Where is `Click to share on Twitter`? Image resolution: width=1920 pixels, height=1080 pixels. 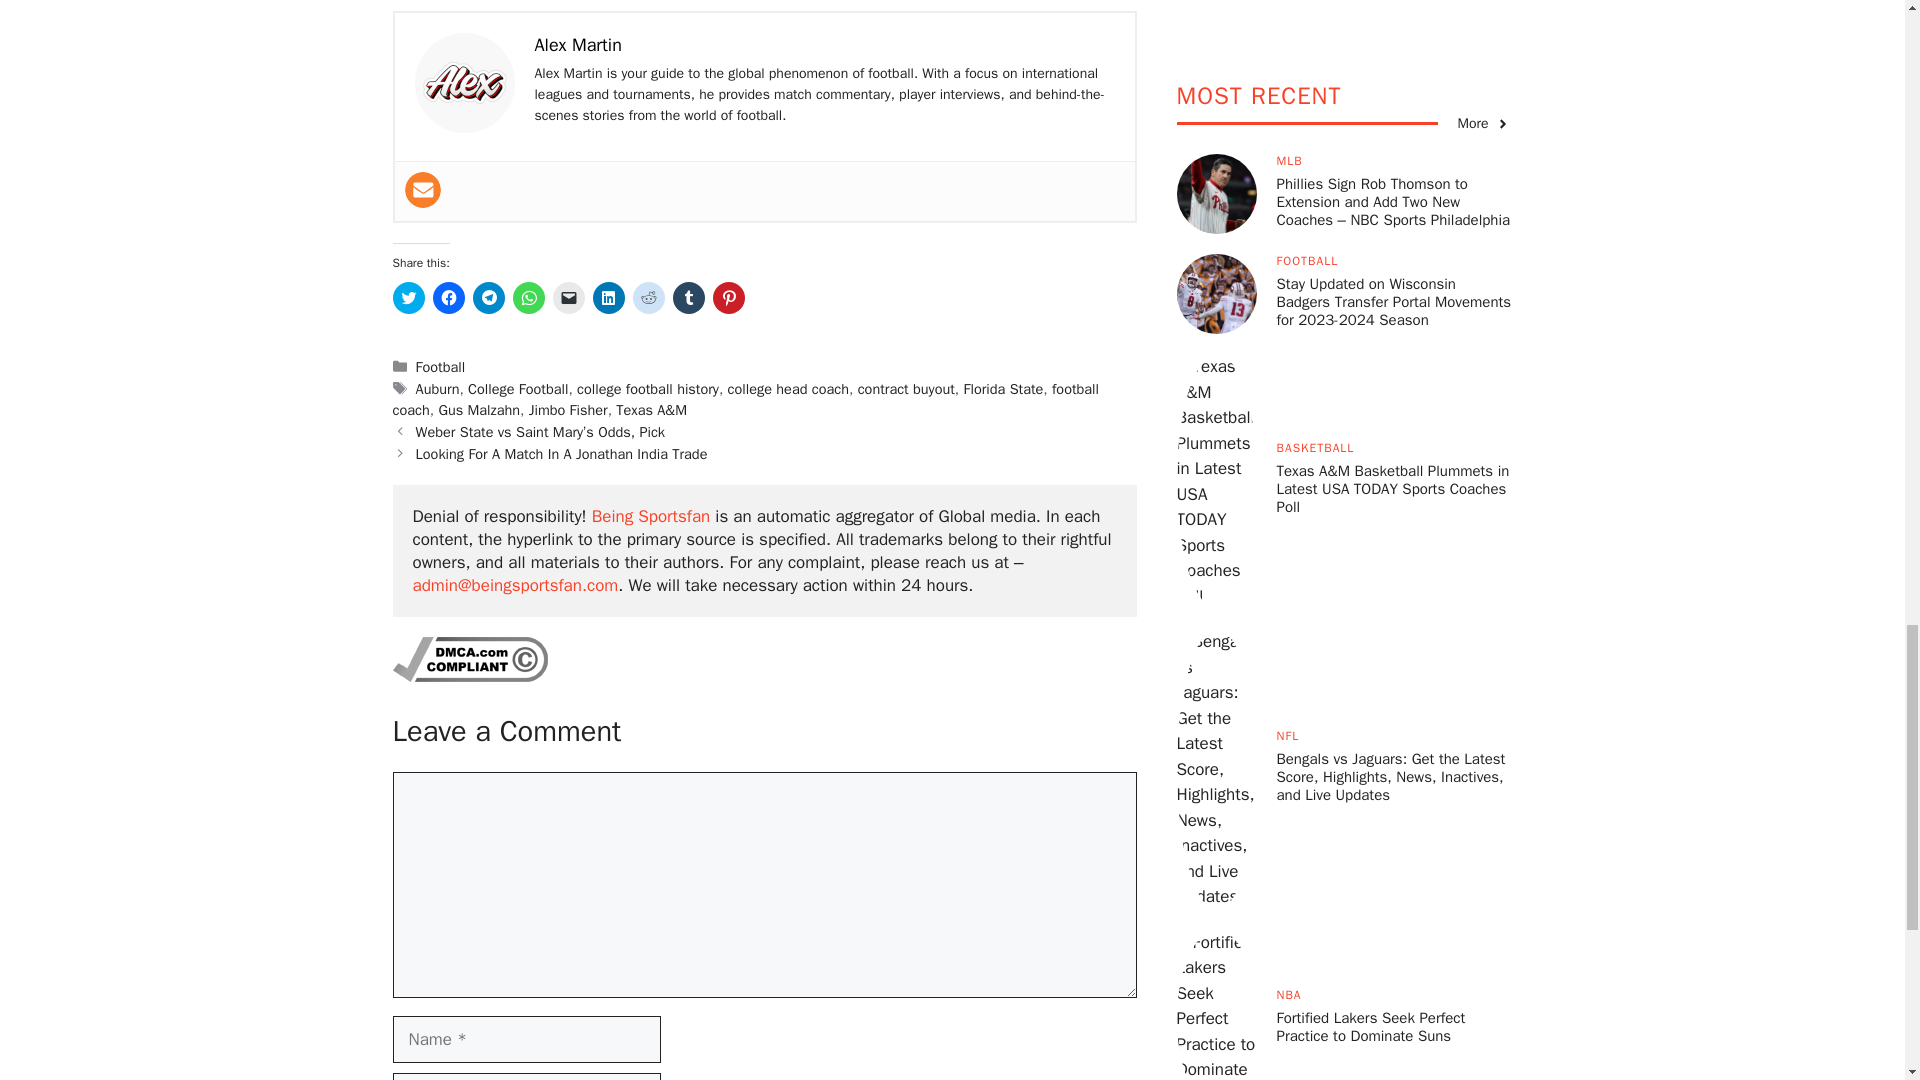 Click to share on Twitter is located at coordinates (408, 298).